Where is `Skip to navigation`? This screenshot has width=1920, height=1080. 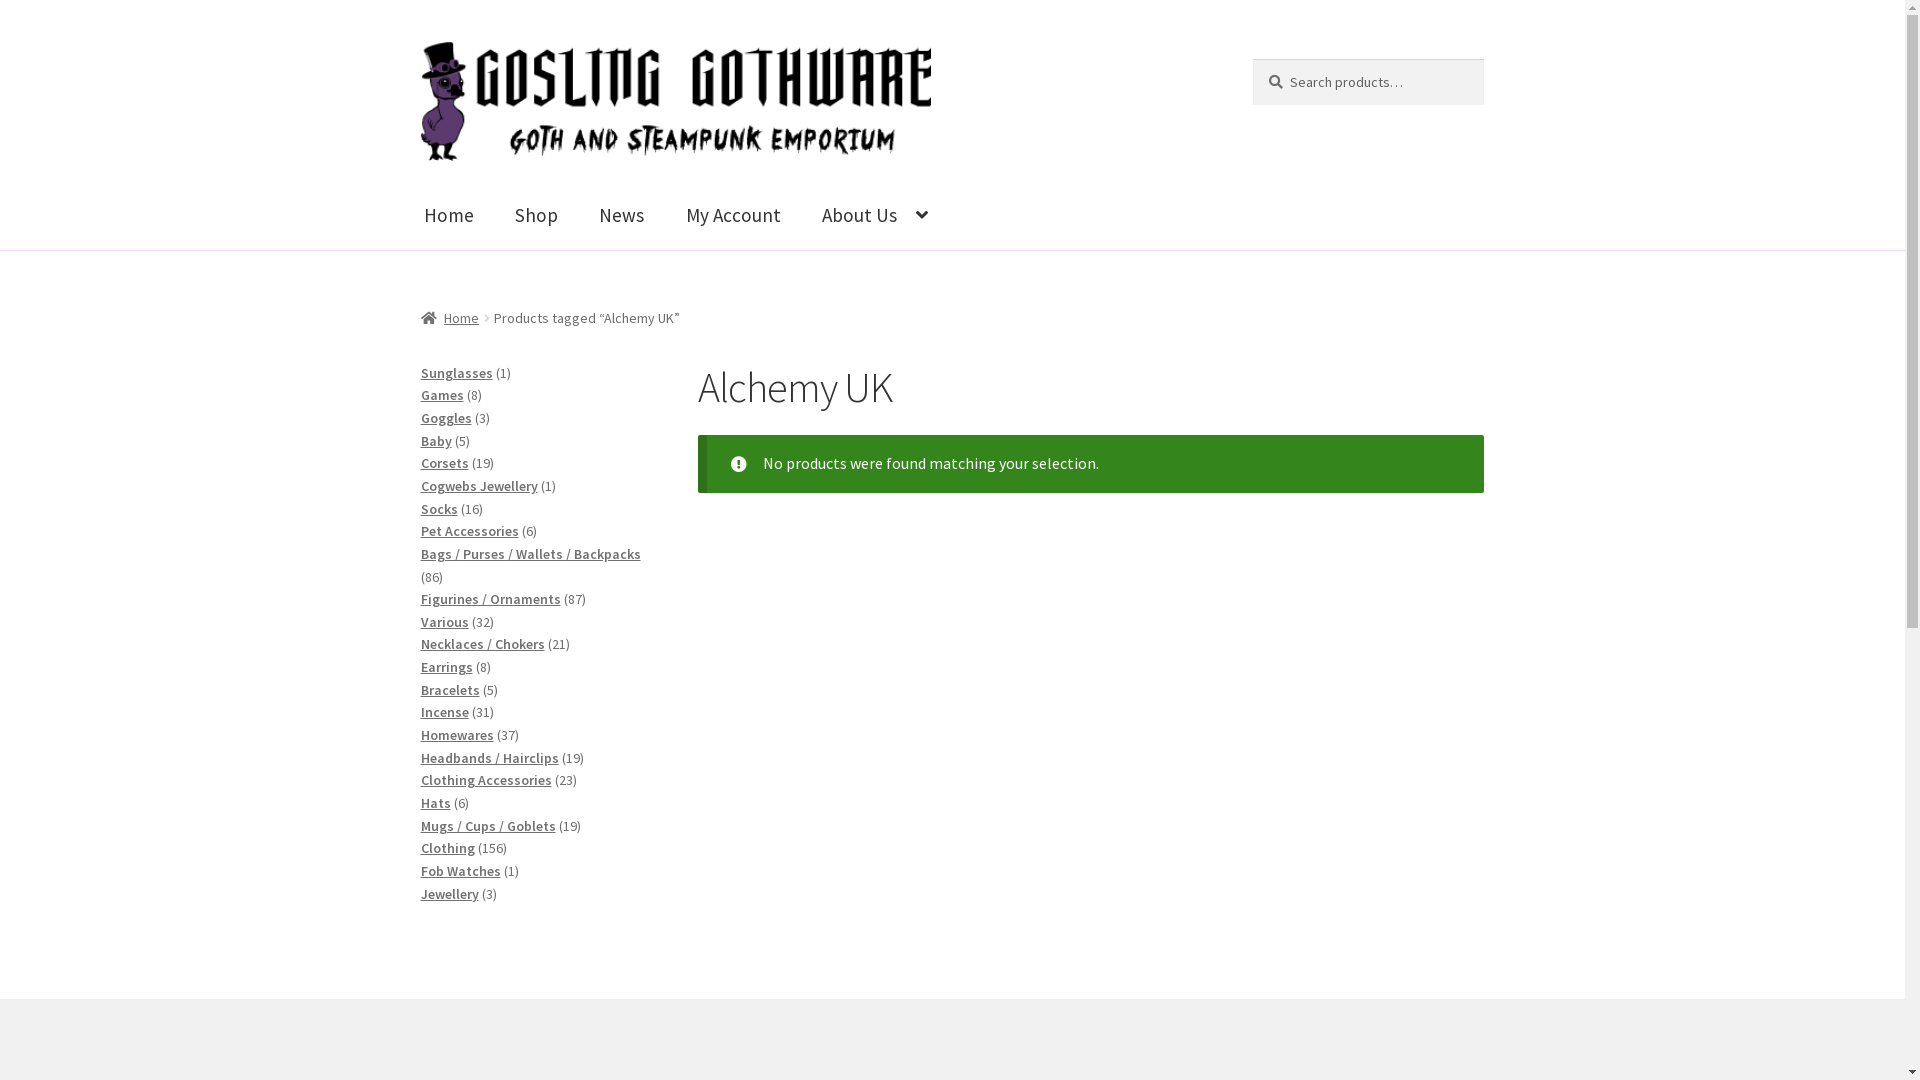 Skip to navigation is located at coordinates (420, 42).